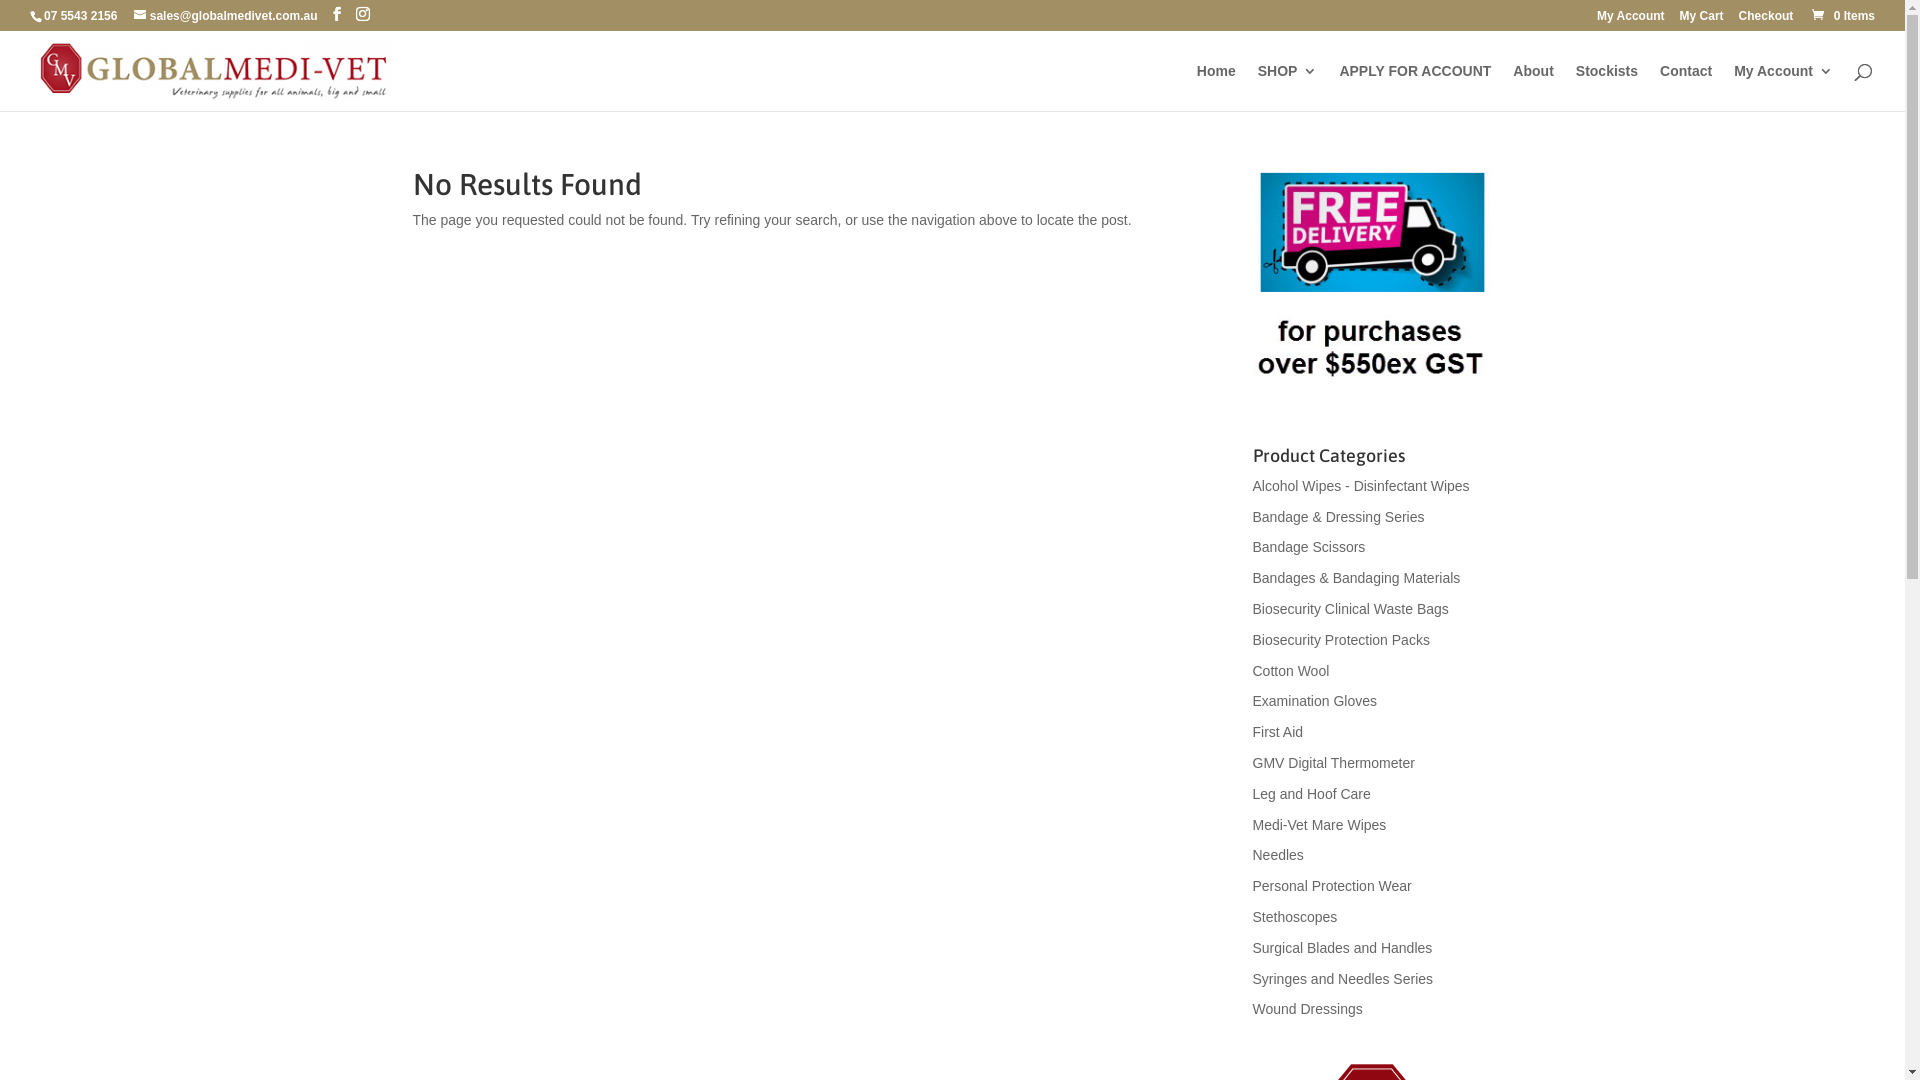  What do you see at coordinates (1278, 732) in the screenshot?
I see `First Aid` at bounding box center [1278, 732].